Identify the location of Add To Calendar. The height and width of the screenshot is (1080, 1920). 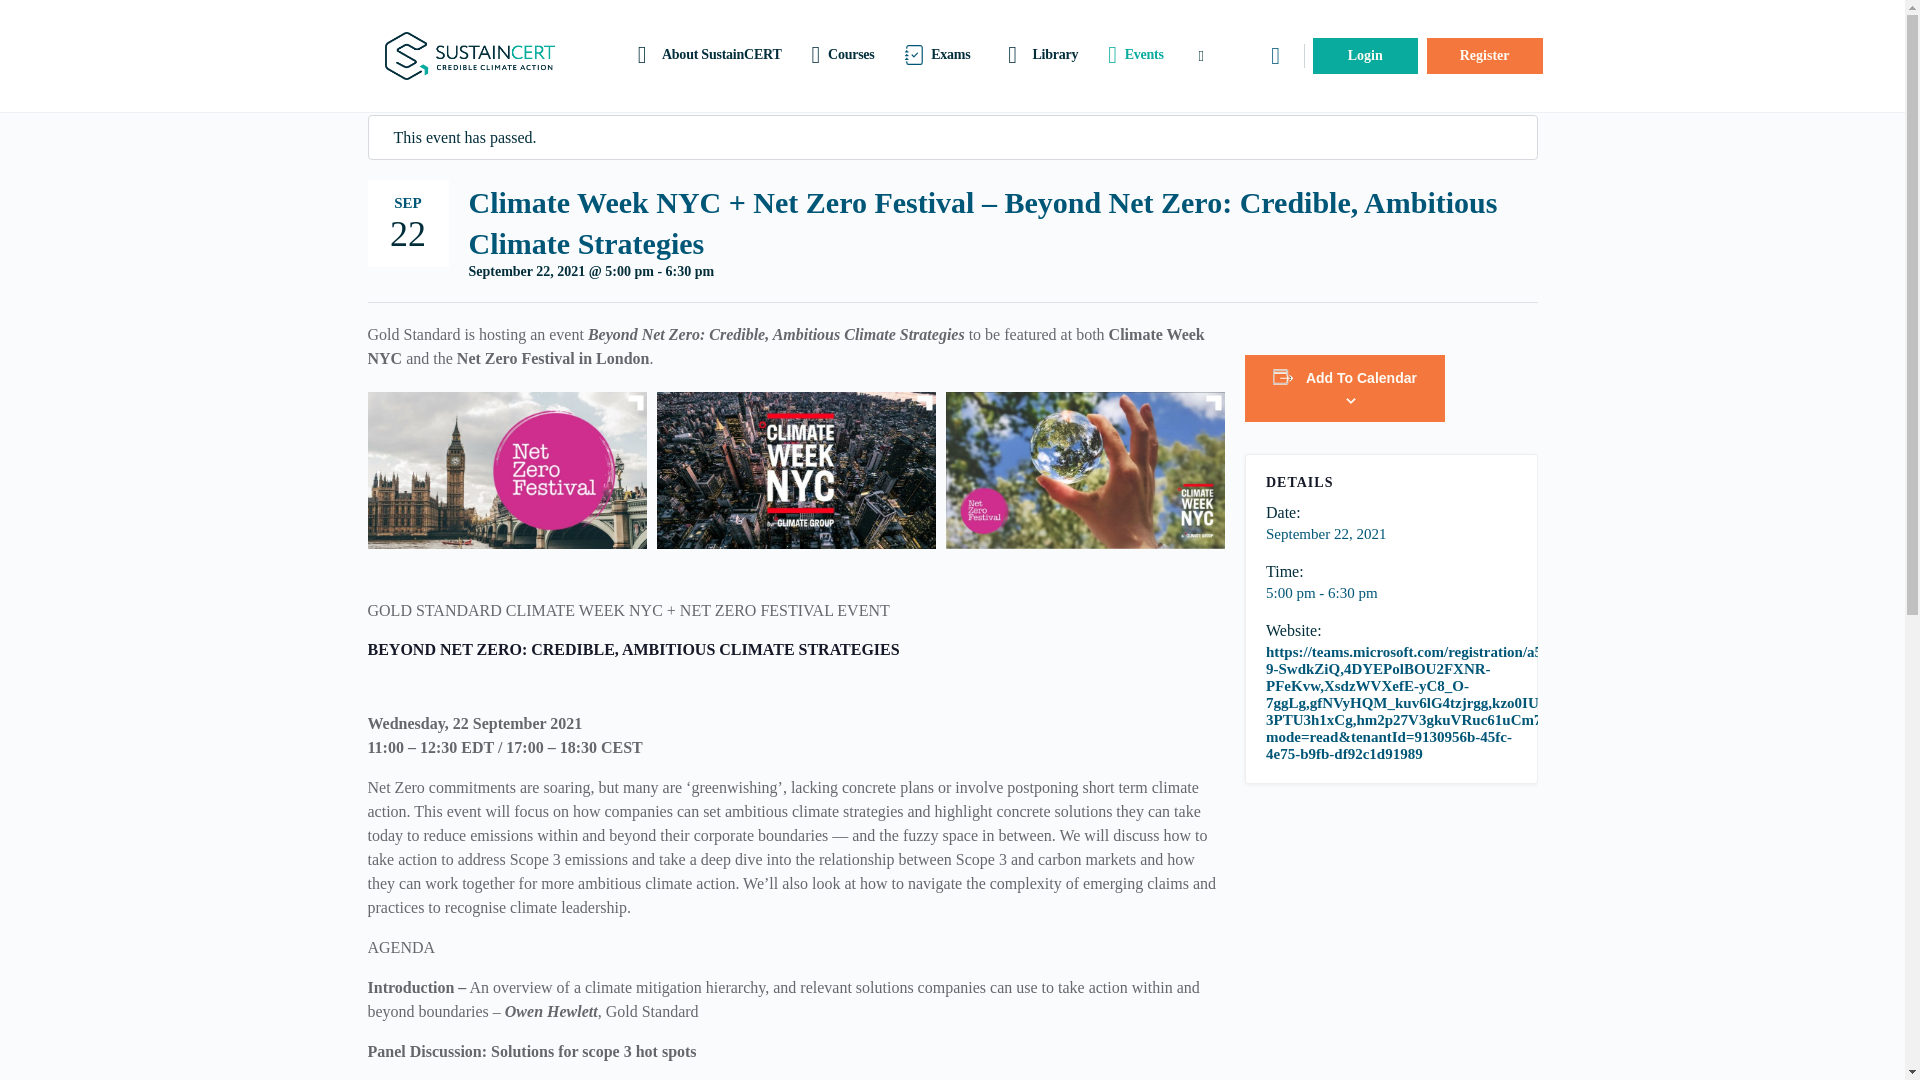
(1360, 378).